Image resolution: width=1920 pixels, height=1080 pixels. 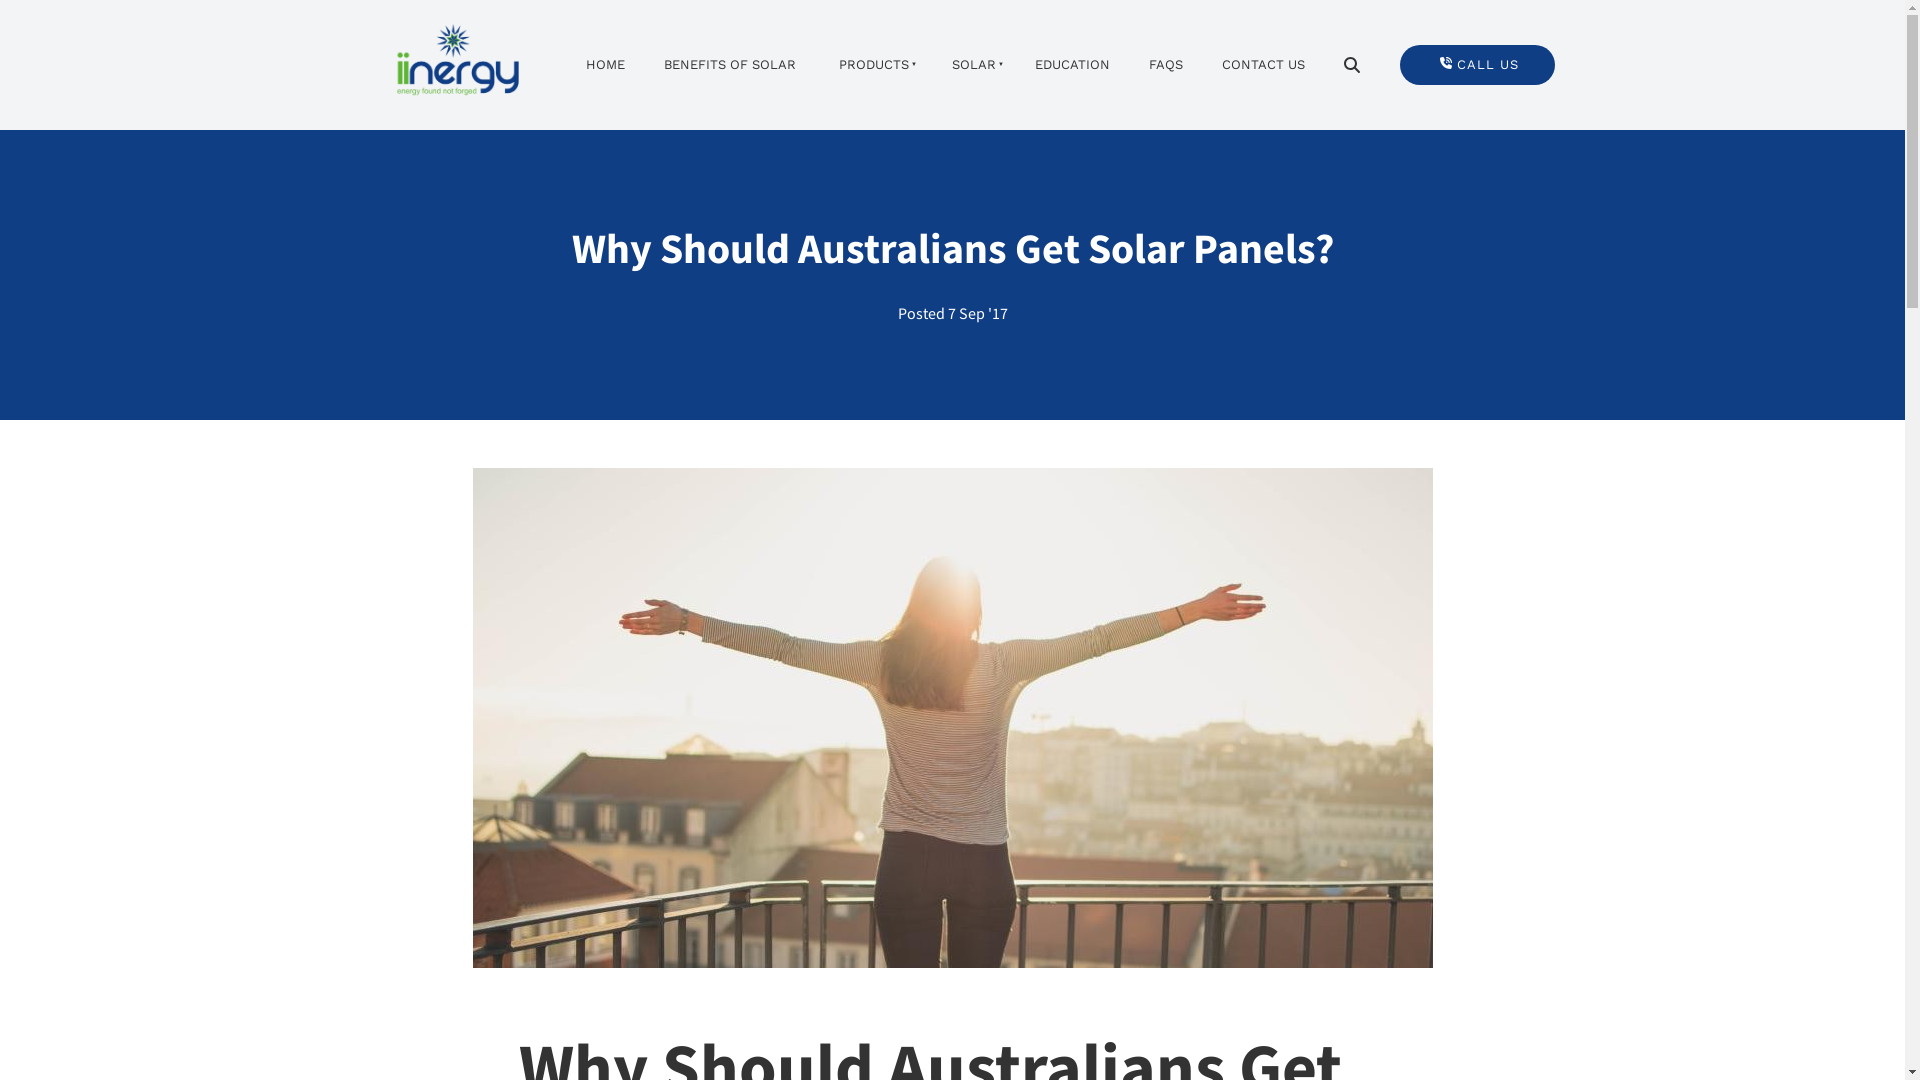 I want to click on CONTACT US, so click(x=1264, y=66).